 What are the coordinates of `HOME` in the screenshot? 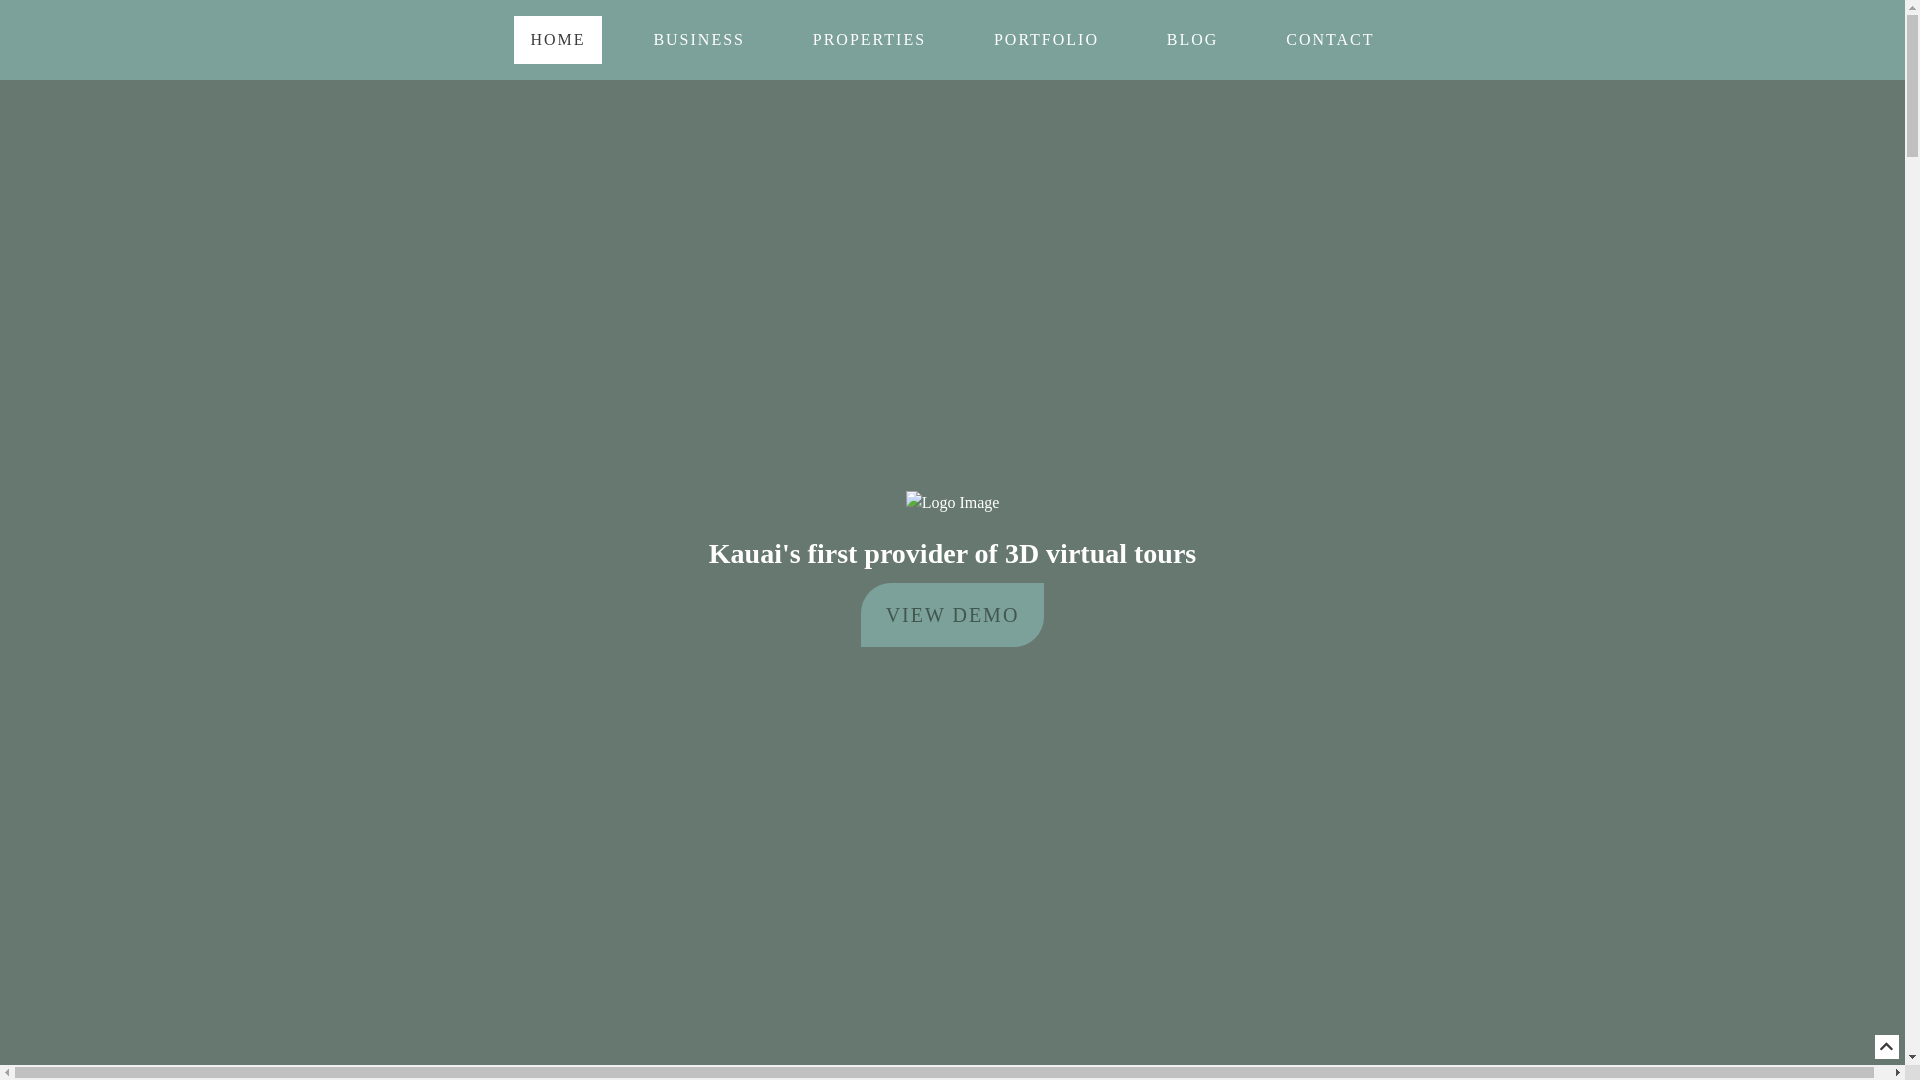 It's located at (558, 40).